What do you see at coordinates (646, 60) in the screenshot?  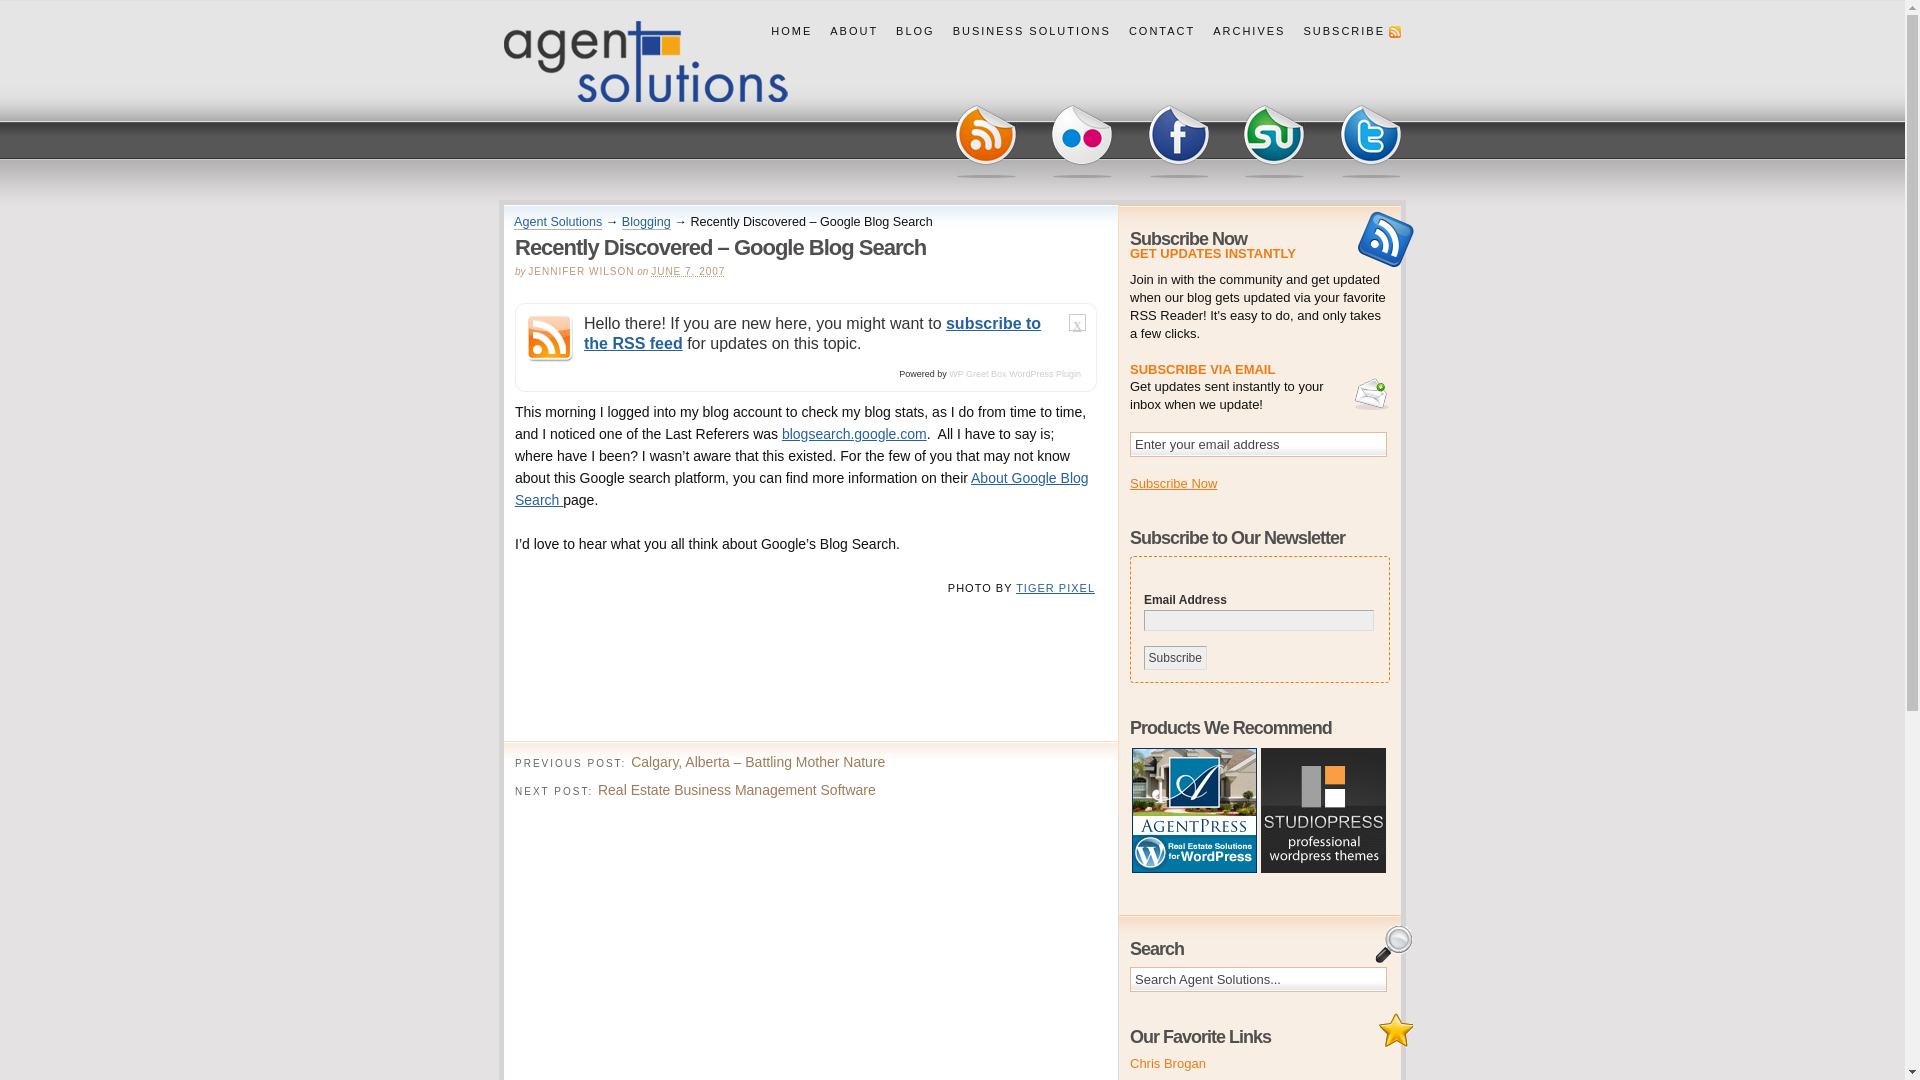 I see `Agent Solutions` at bounding box center [646, 60].